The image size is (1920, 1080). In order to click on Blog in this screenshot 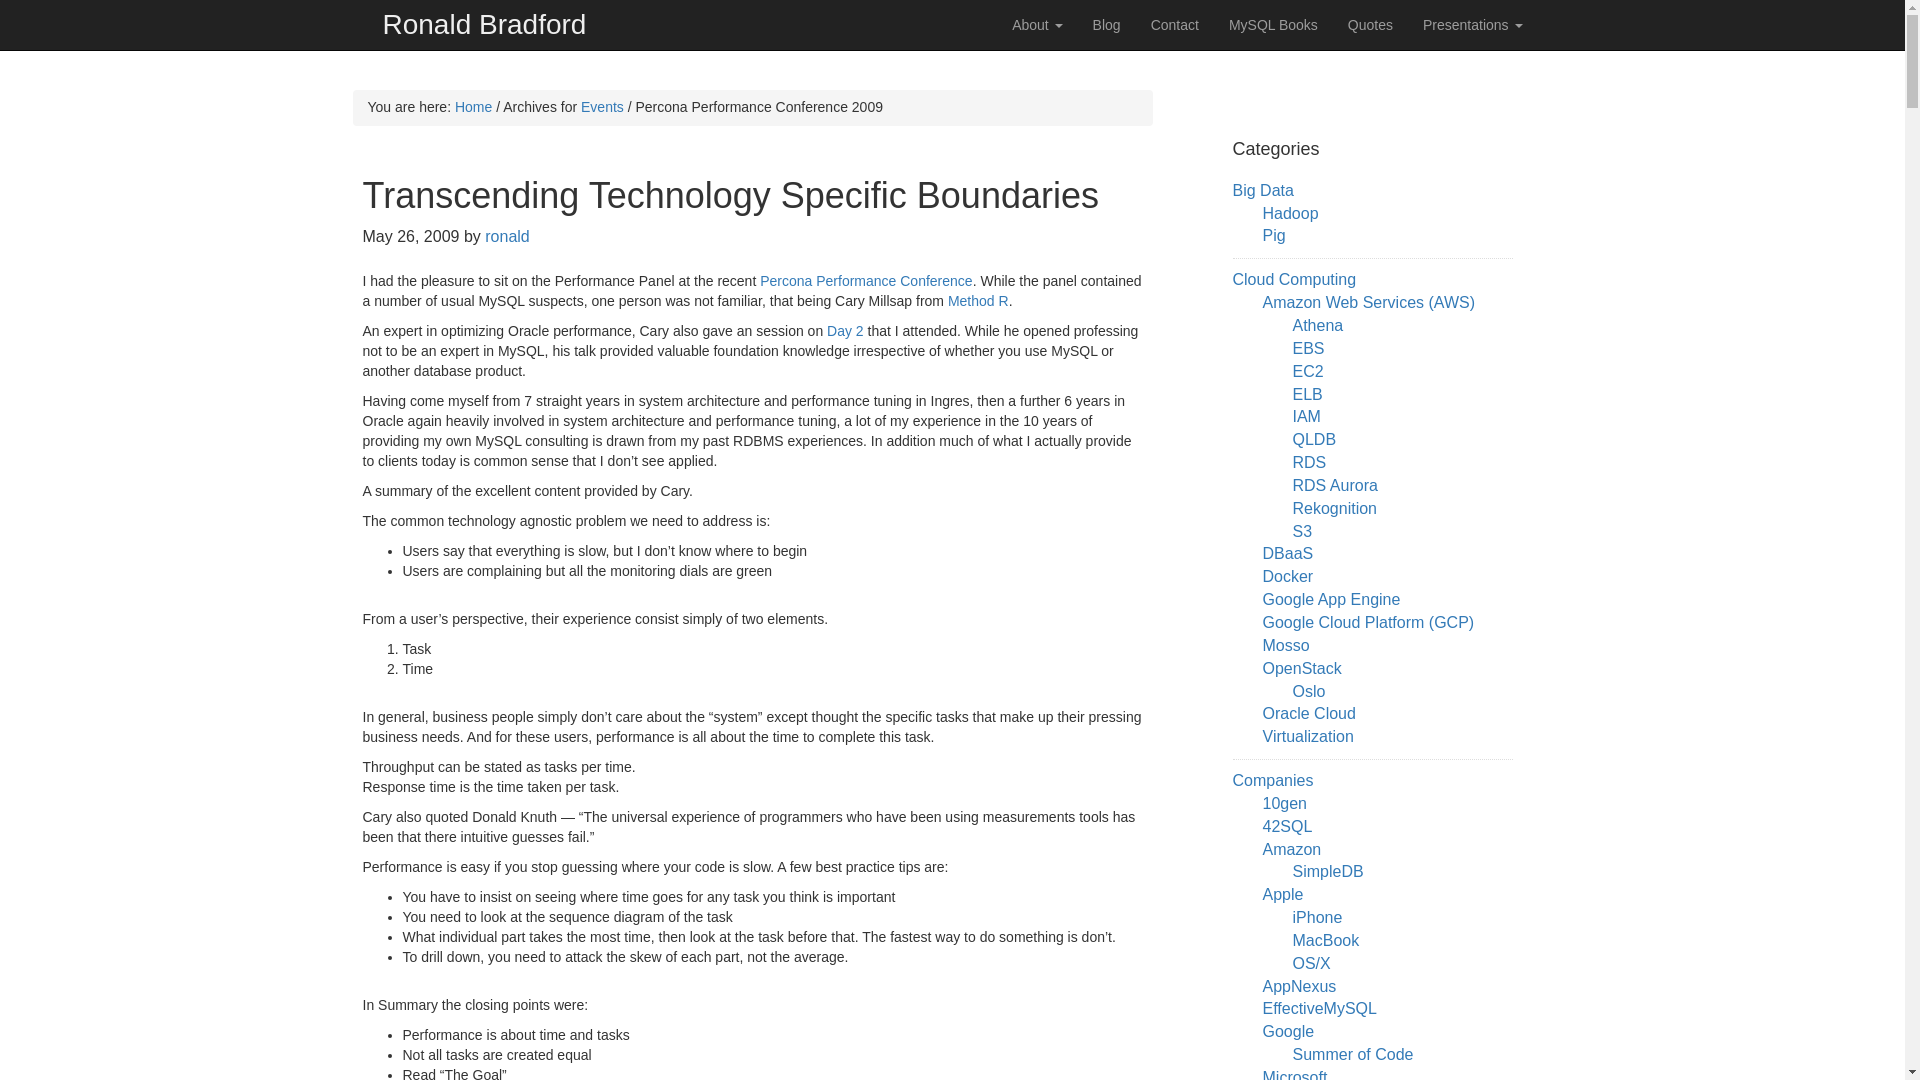, I will do `click(1106, 24)`.